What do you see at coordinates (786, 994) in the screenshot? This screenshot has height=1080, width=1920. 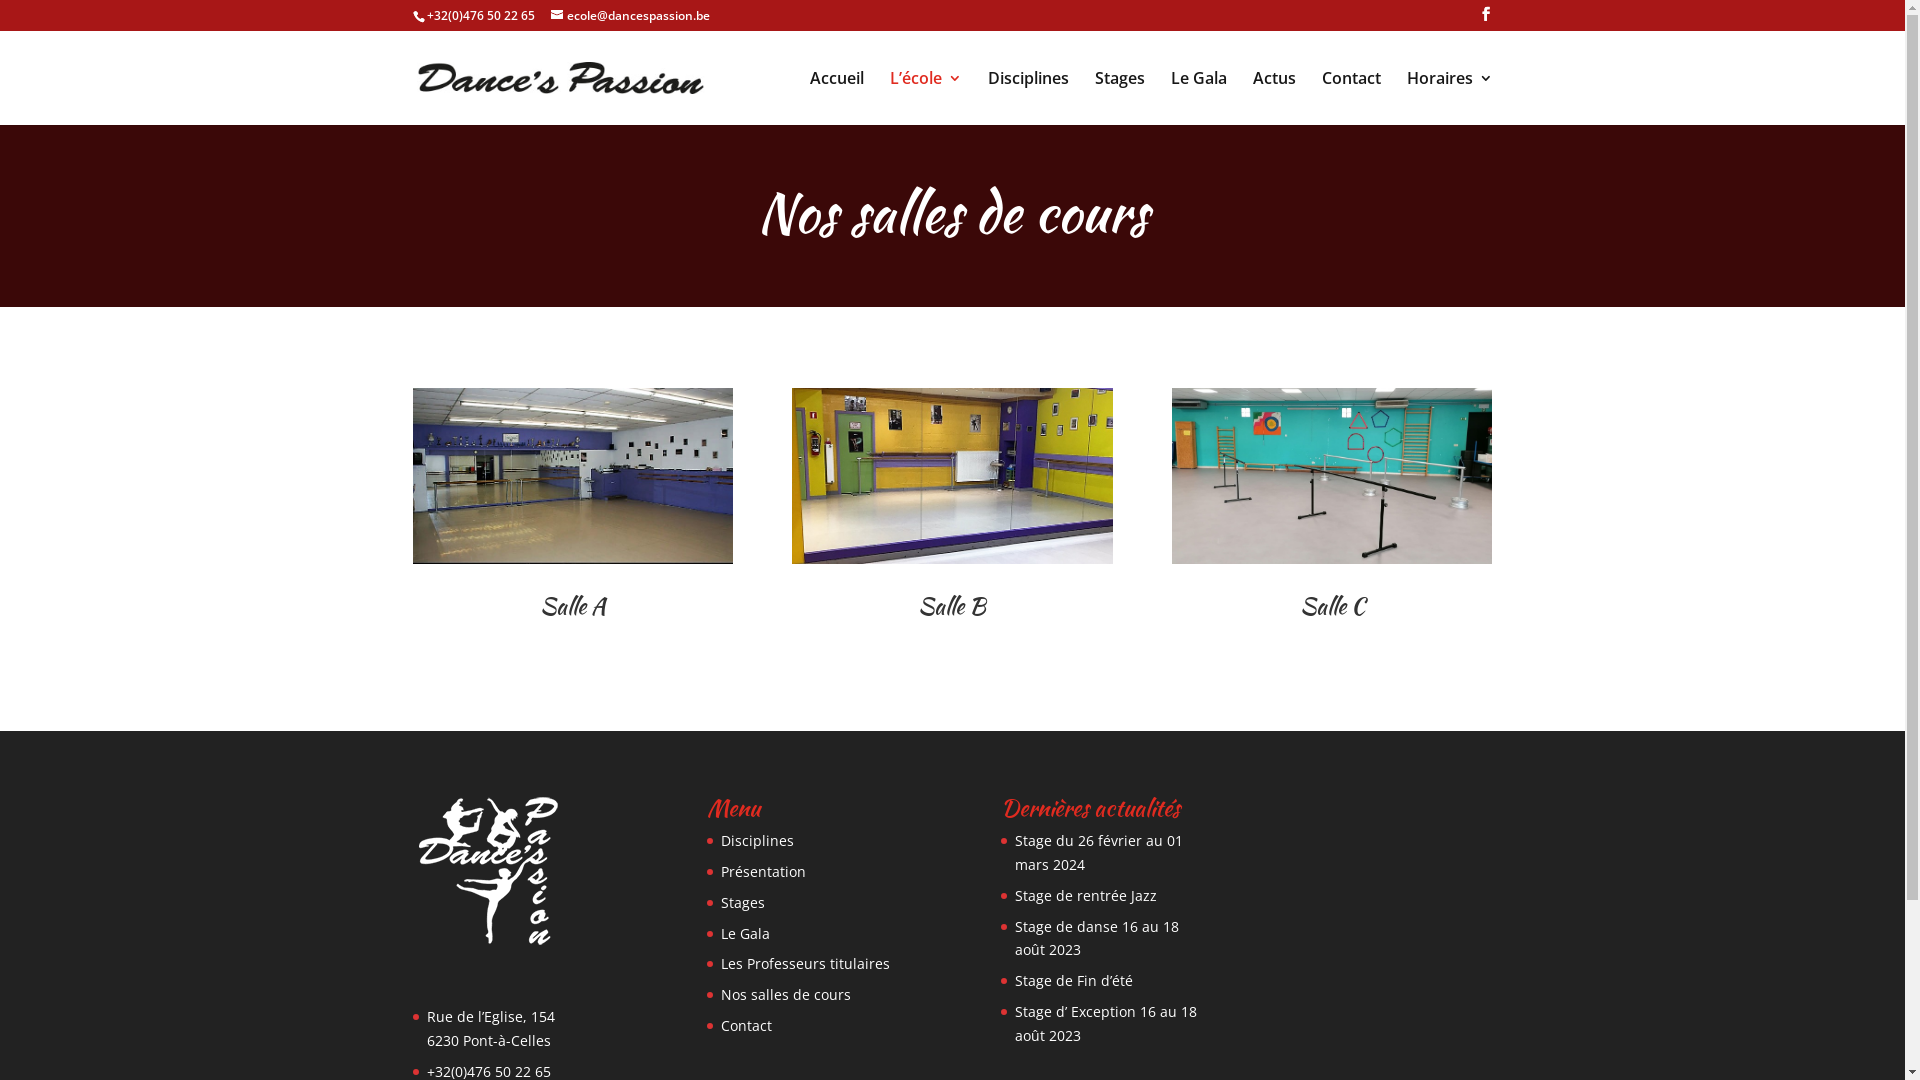 I see `Nos salles de cours` at bounding box center [786, 994].